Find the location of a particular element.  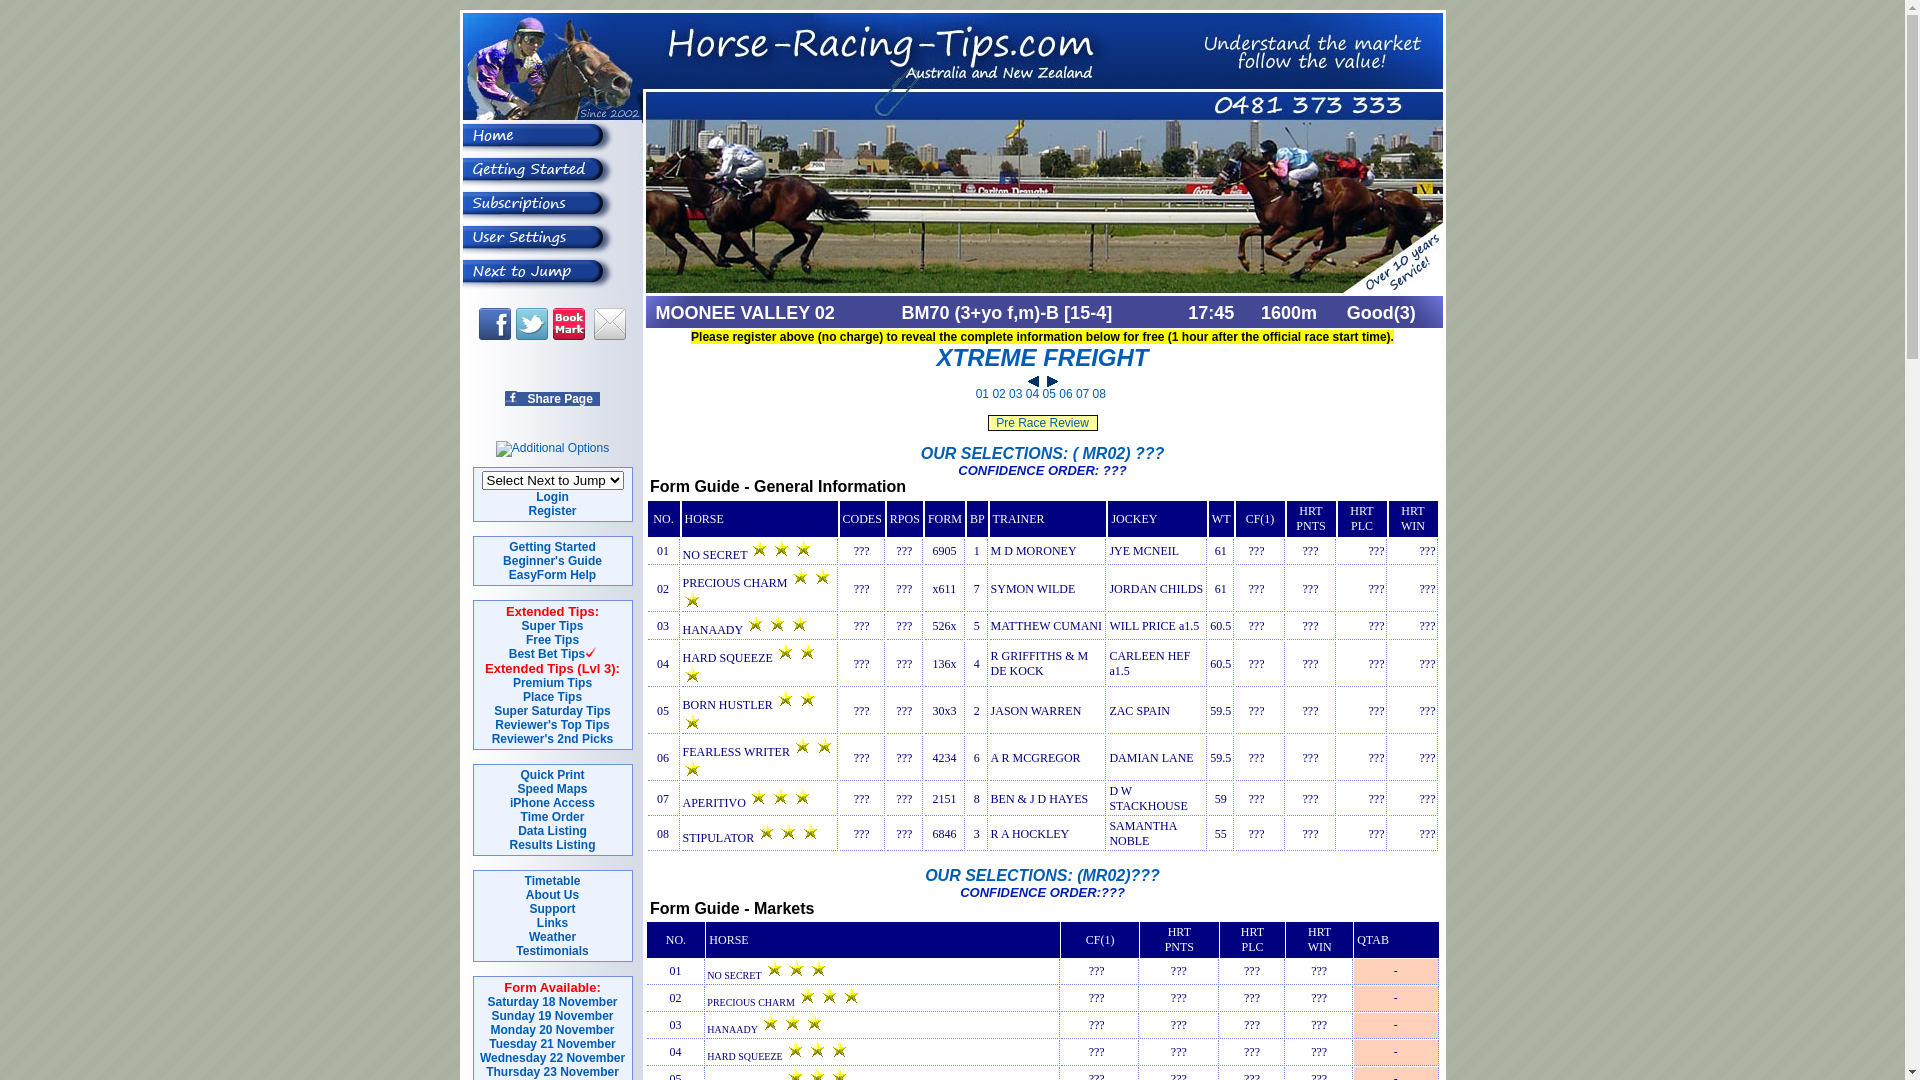

Free Tips is located at coordinates (552, 640).